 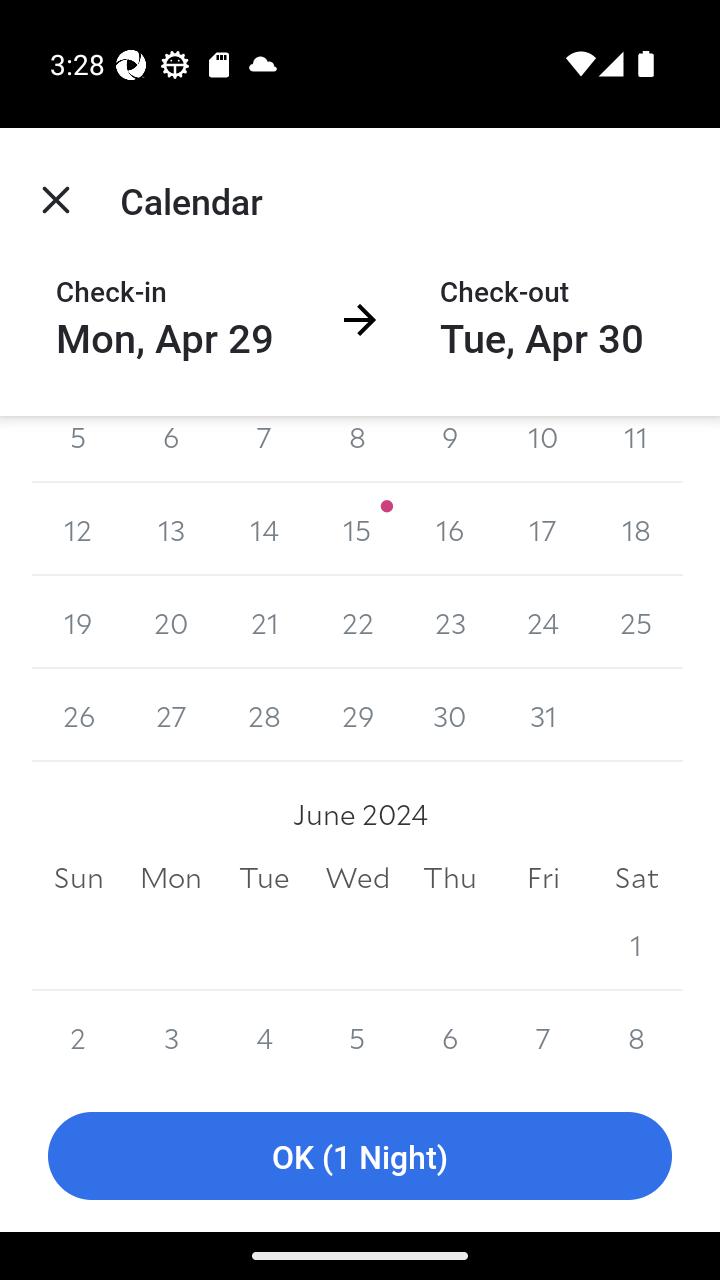 I want to click on 12 12 May 2024, so click(x=78, y=529).